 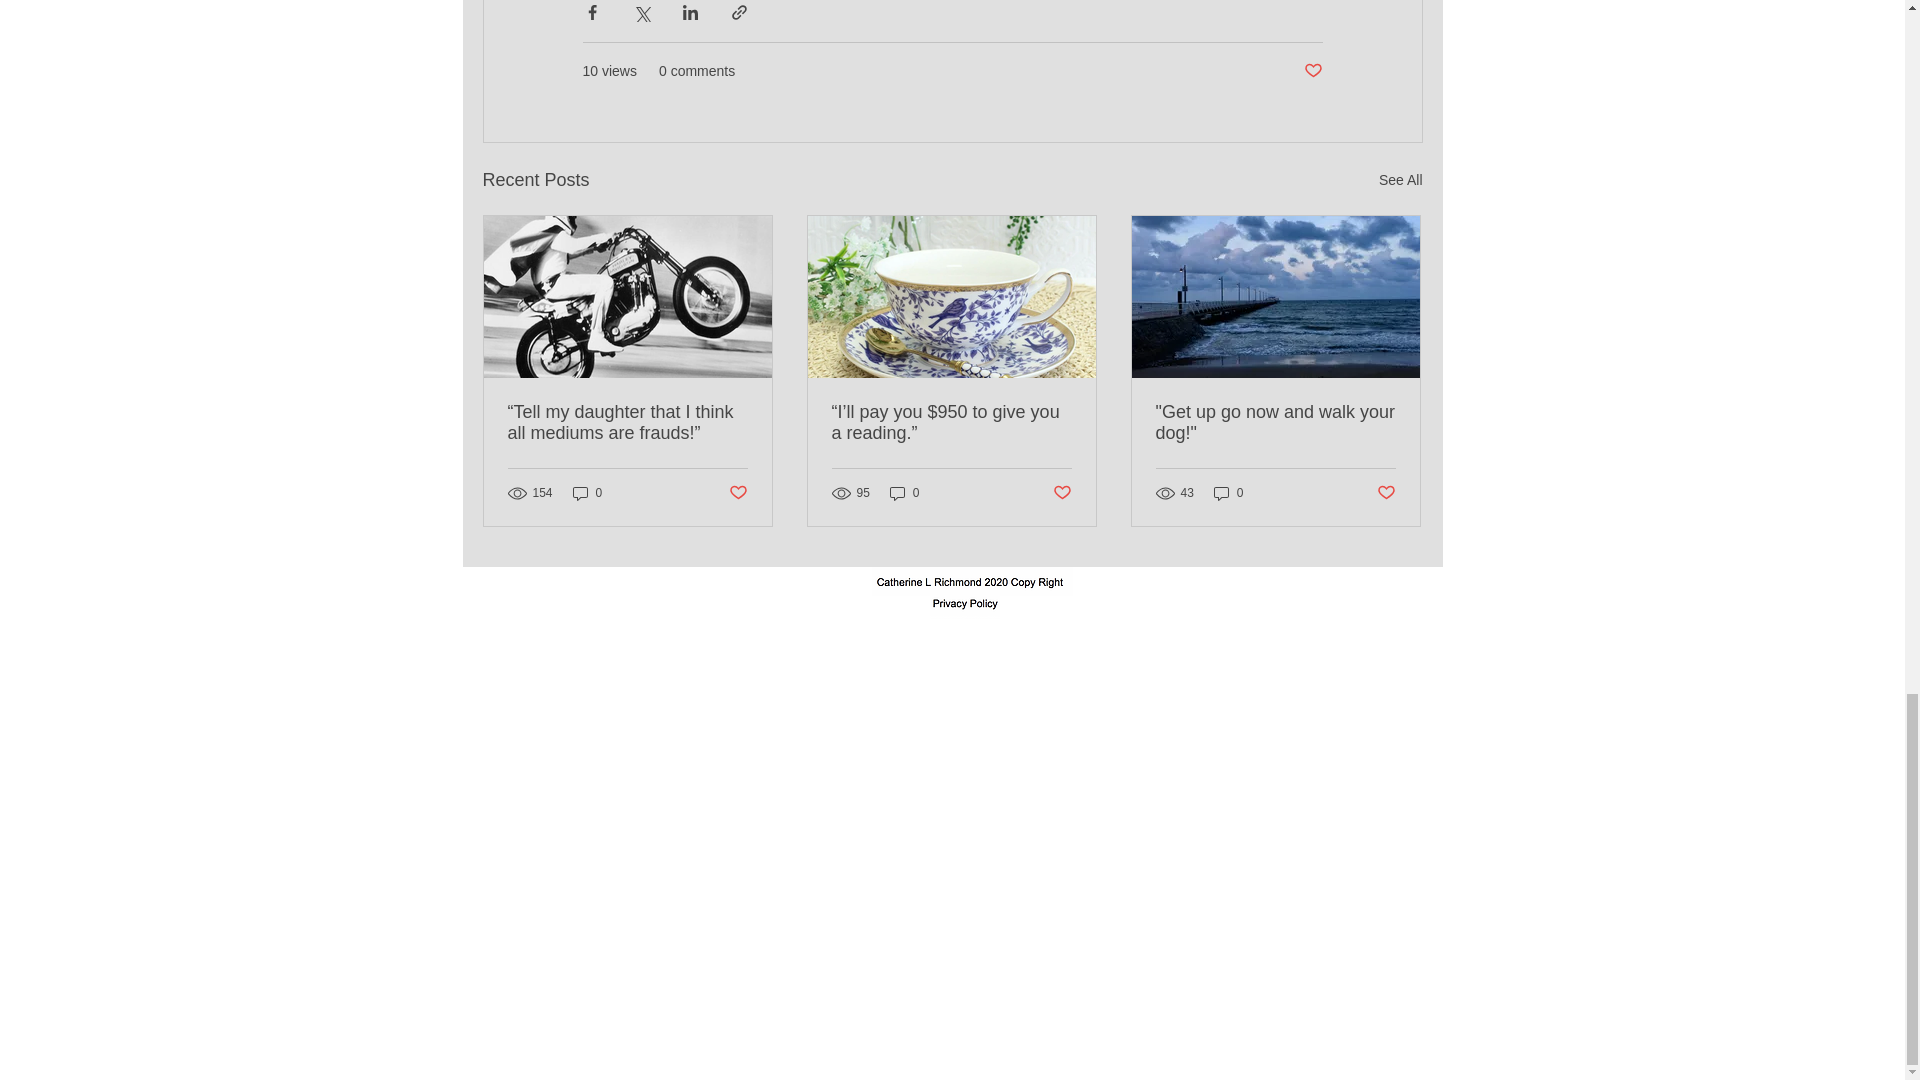 I want to click on Post not marked as liked, so click(x=1062, y=493).